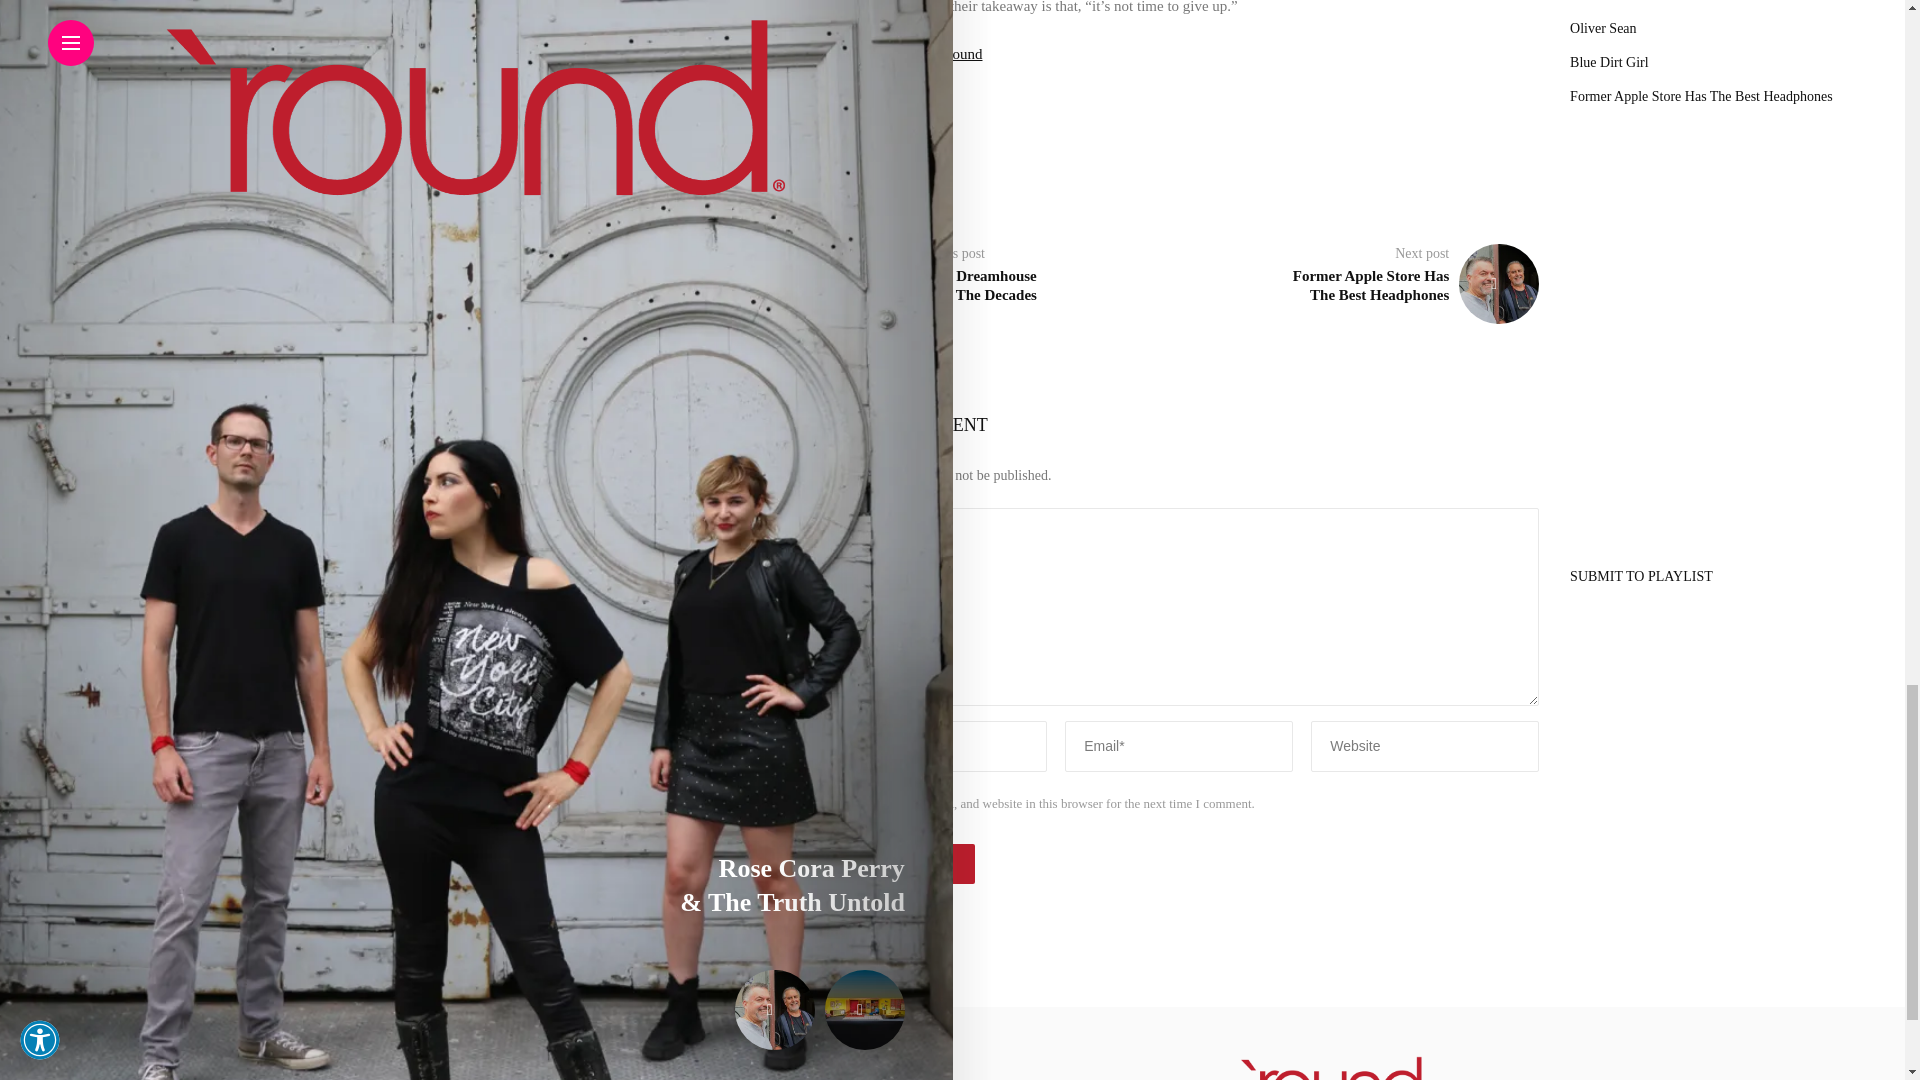  What do you see at coordinates (849, 172) in the screenshot?
I see `MUSIC` at bounding box center [849, 172].